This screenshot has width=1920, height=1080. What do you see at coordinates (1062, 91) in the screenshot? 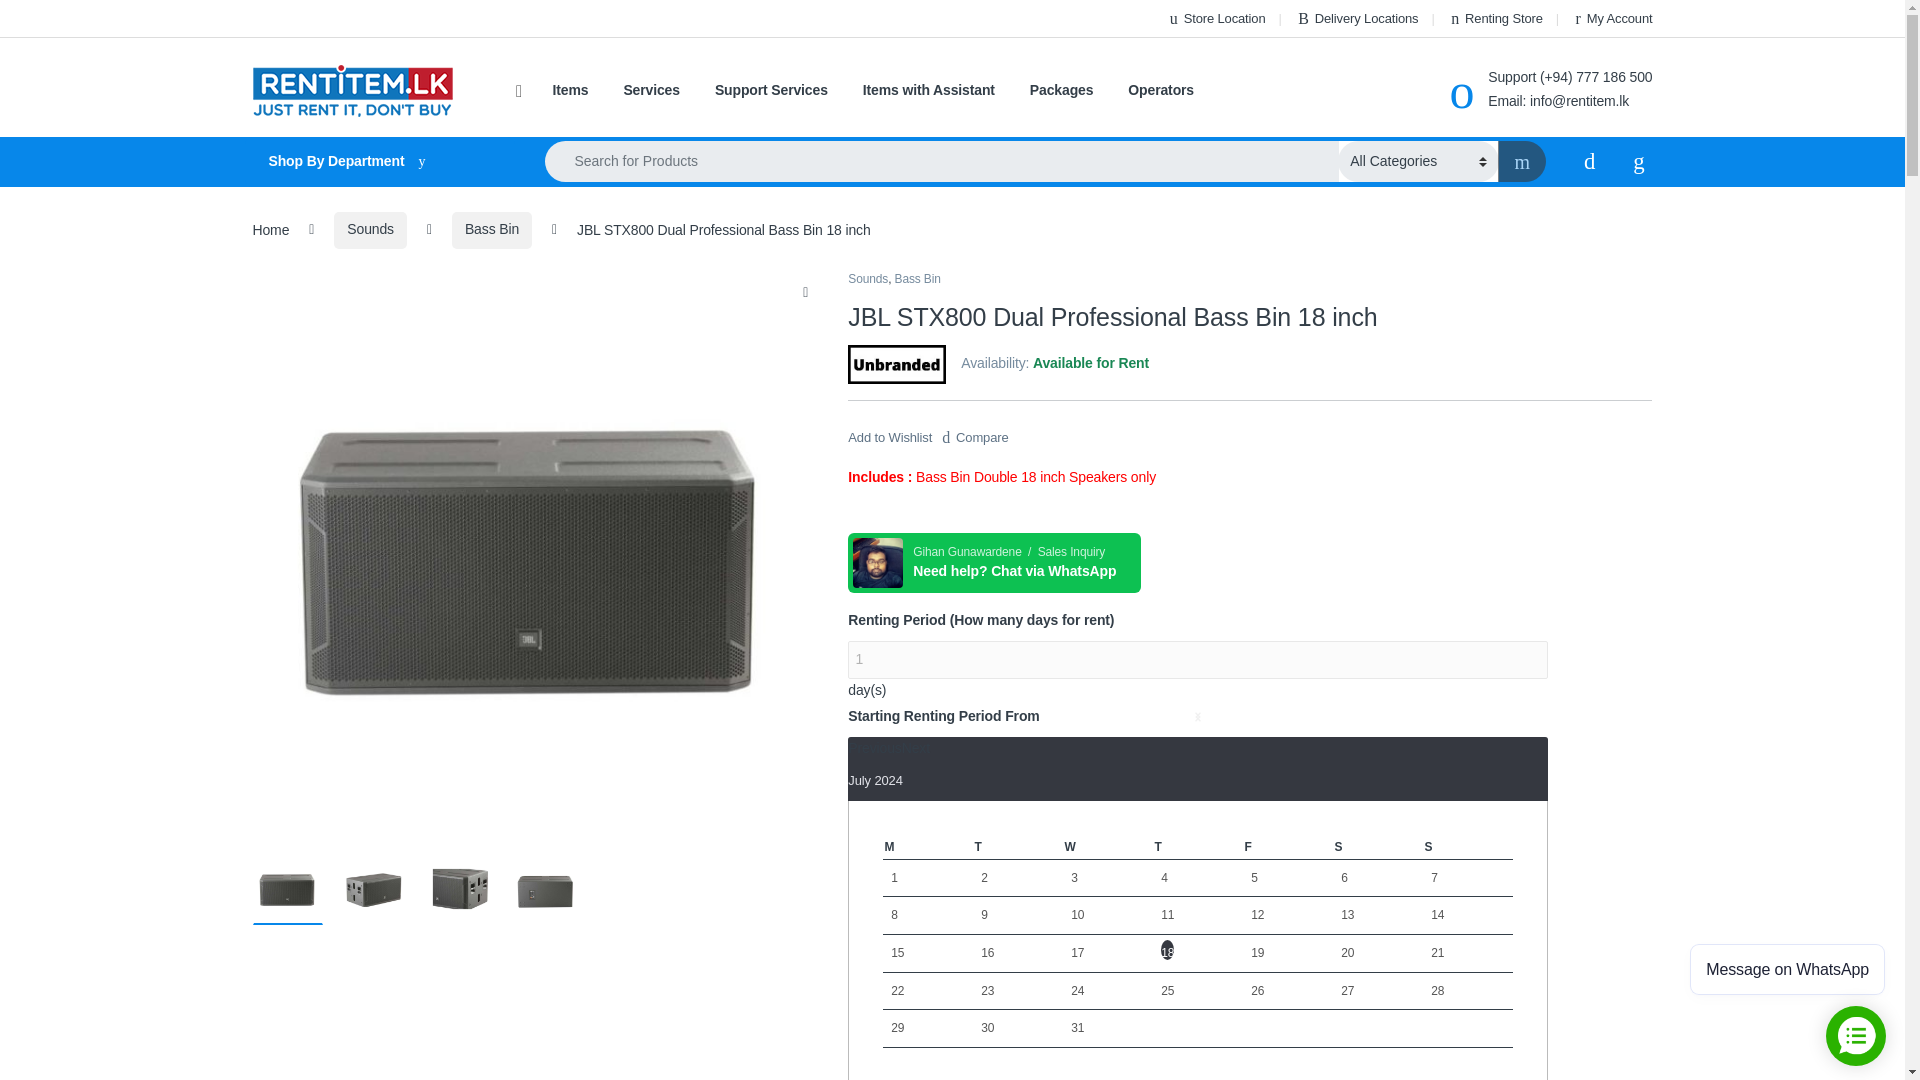
I see `Packages` at bounding box center [1062, 91].